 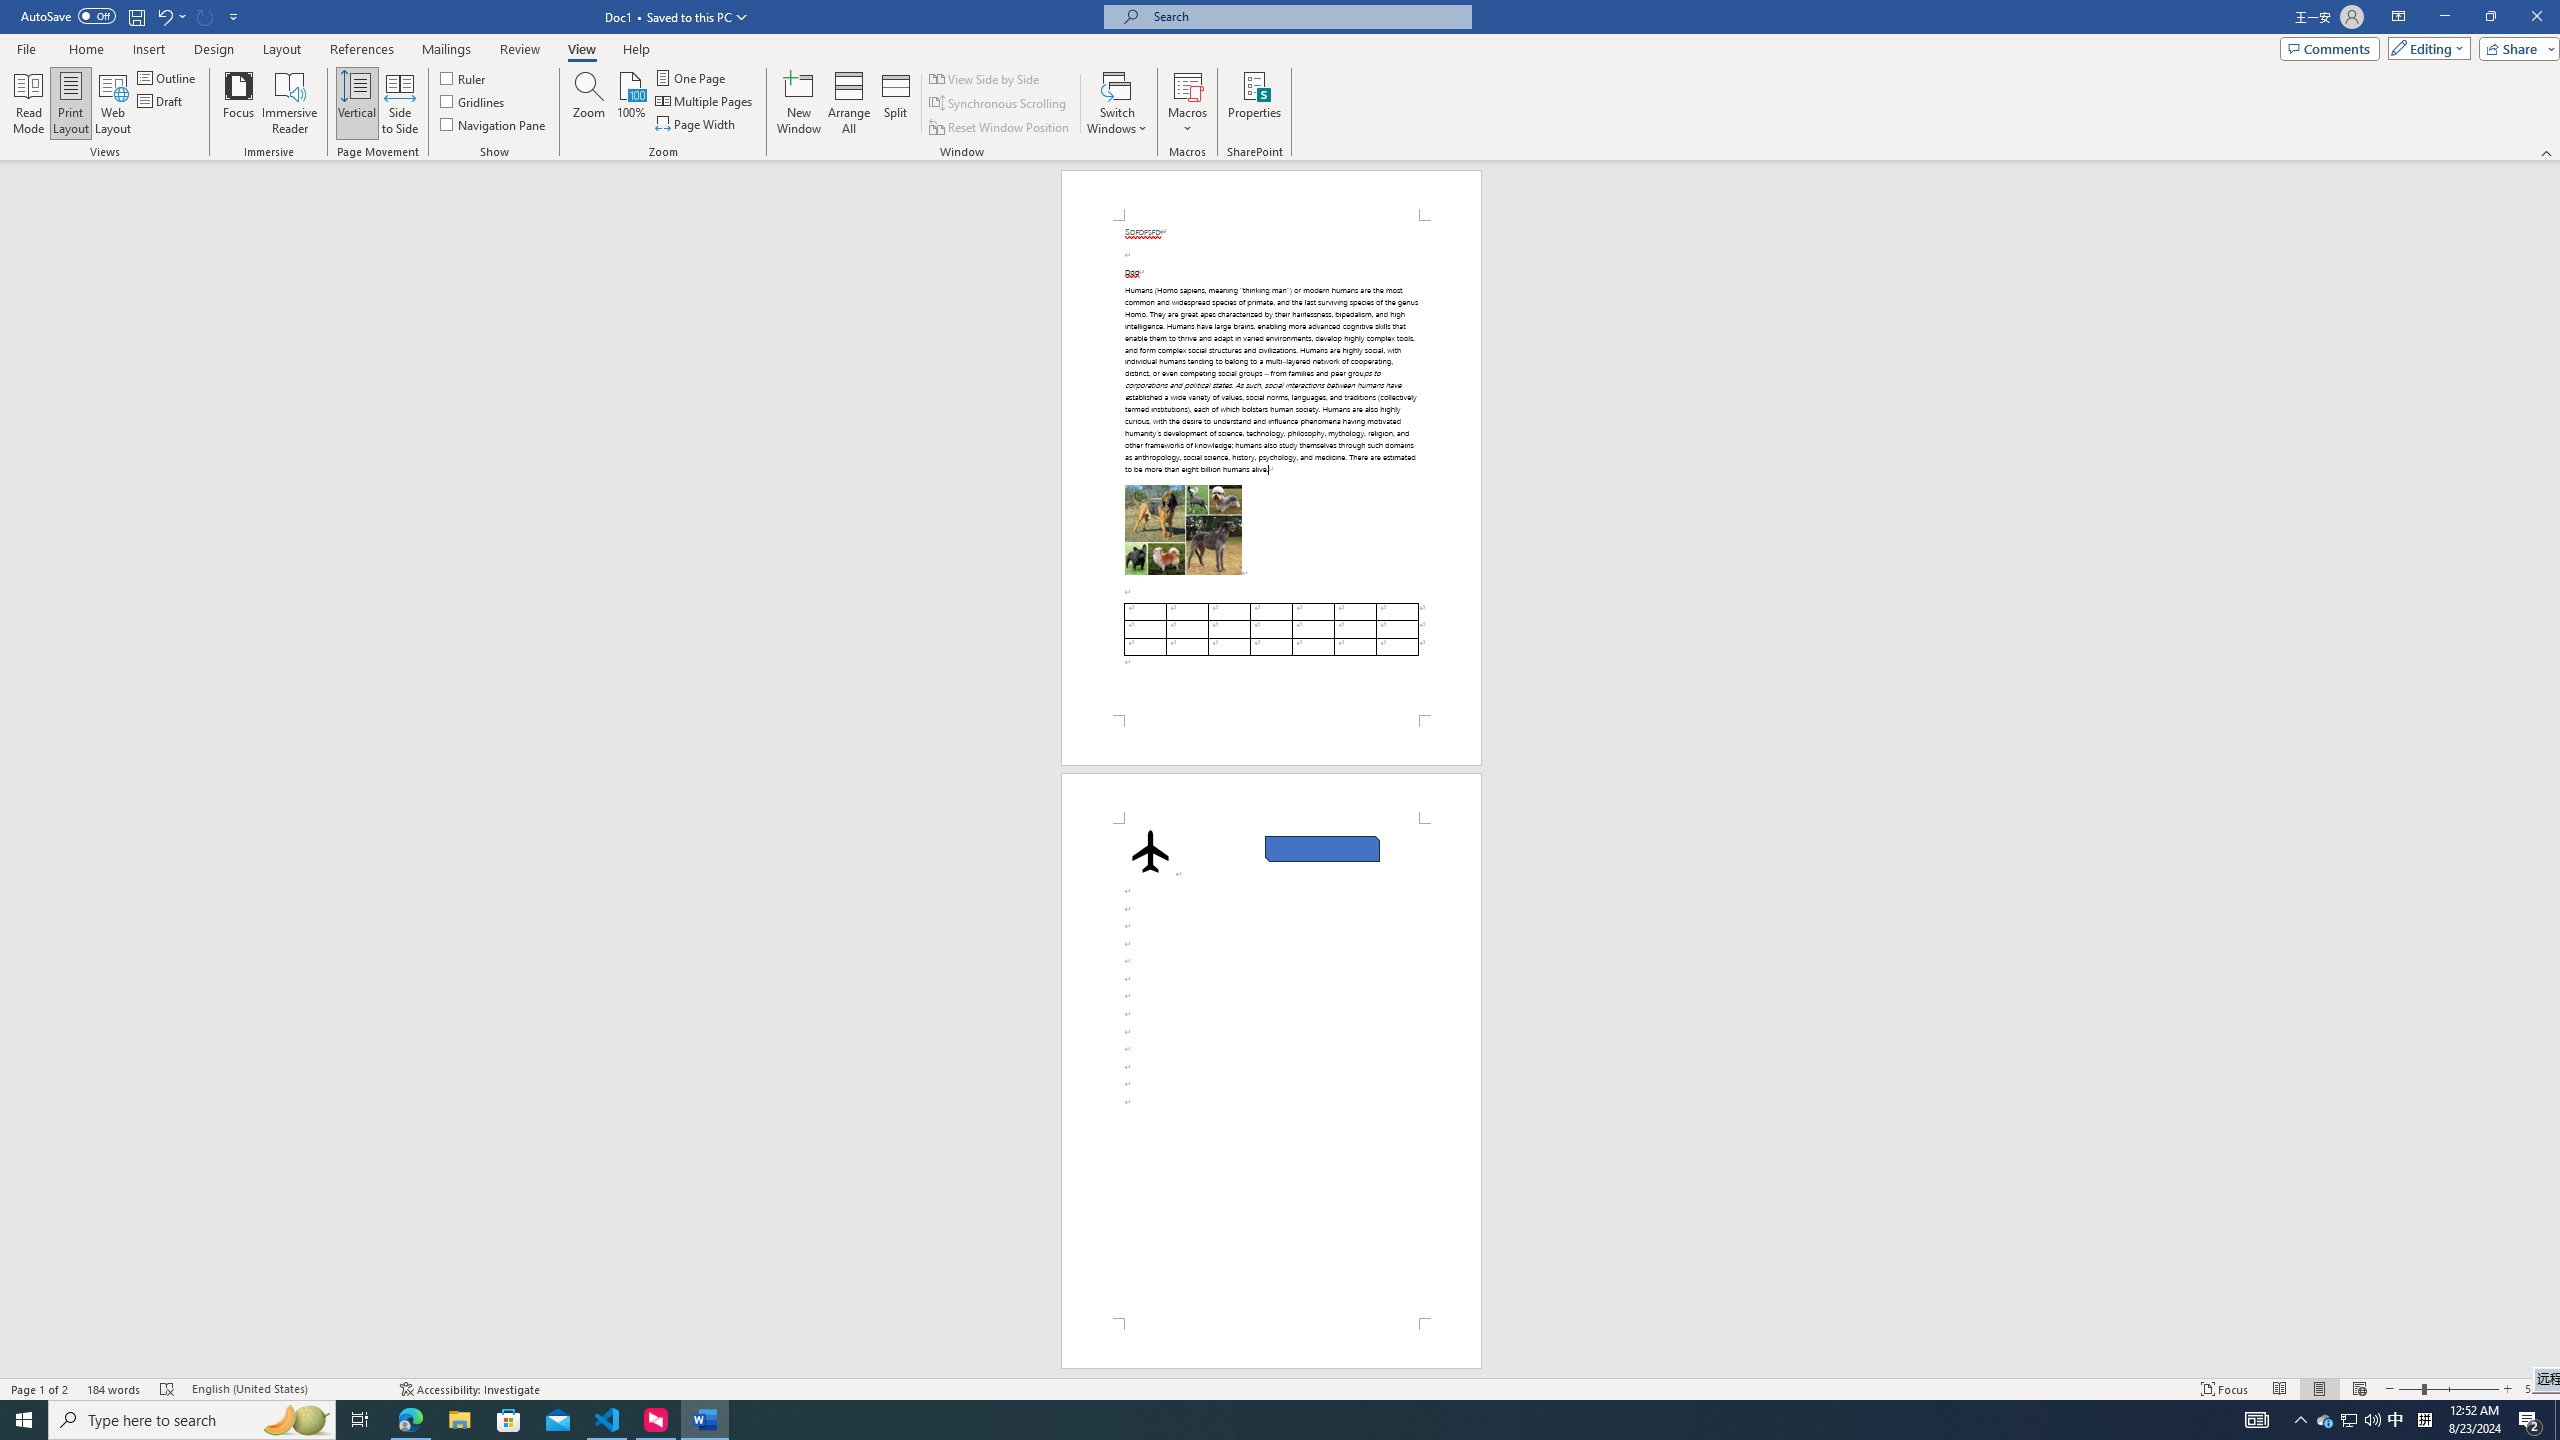 I want to click on Airplane with solid fill, so click(x=1149, y=851).